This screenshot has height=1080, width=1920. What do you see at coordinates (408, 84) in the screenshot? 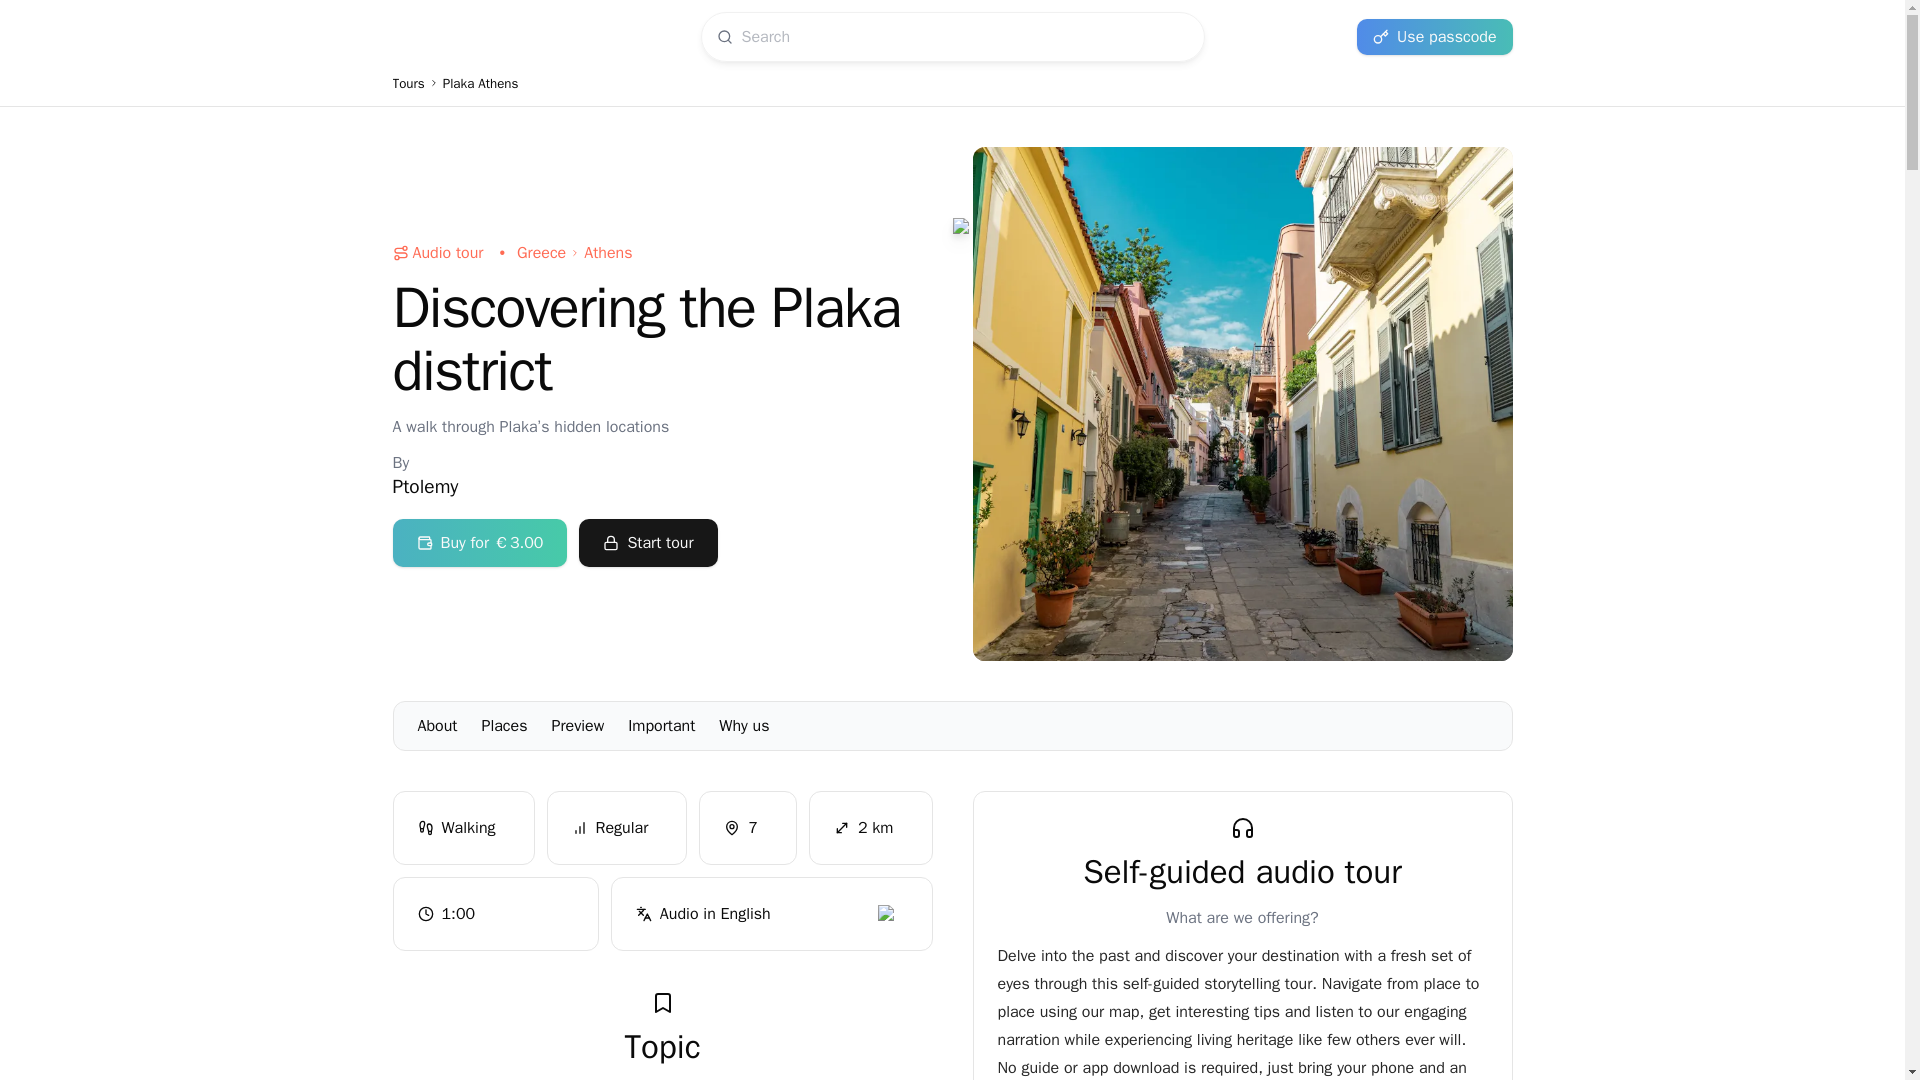
I see `Tours` at bounding box center [408, 84].